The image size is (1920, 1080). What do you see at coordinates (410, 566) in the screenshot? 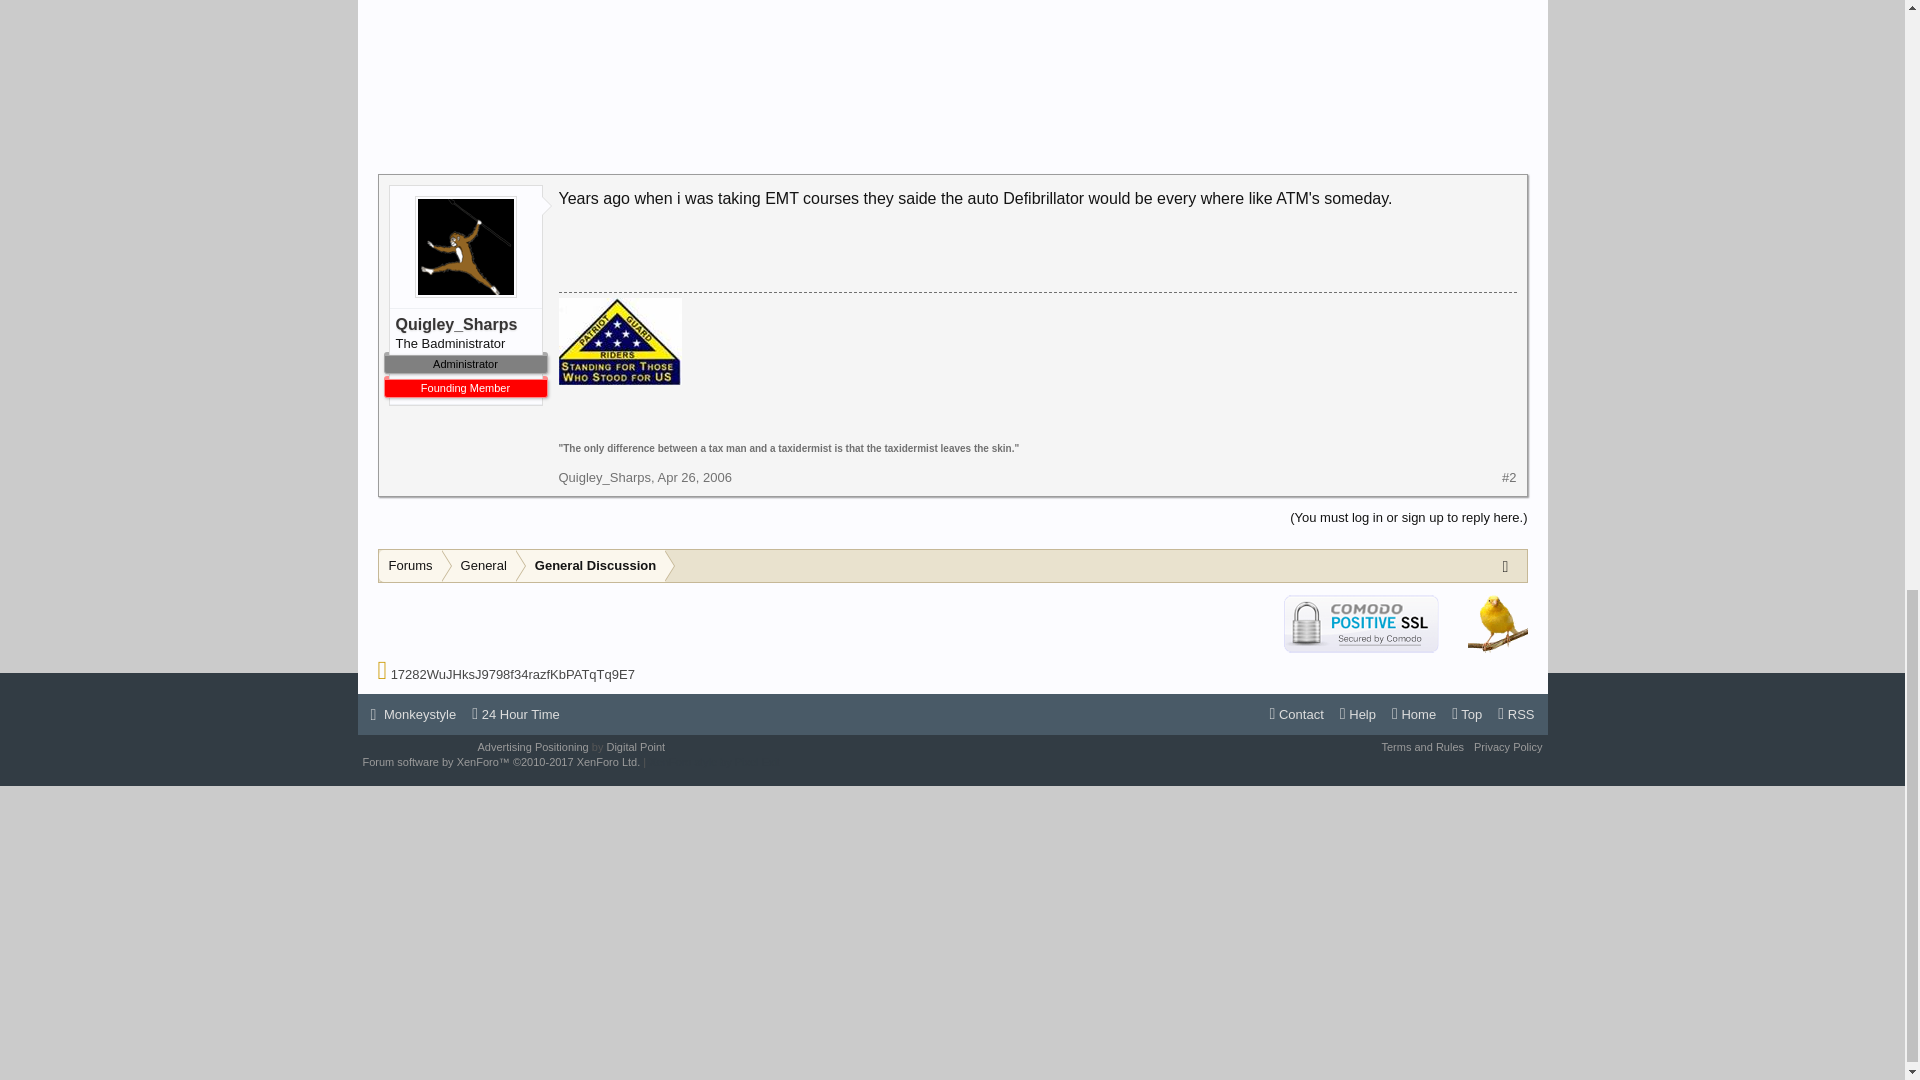
I see `Forums` at bounding box center [410, 566].